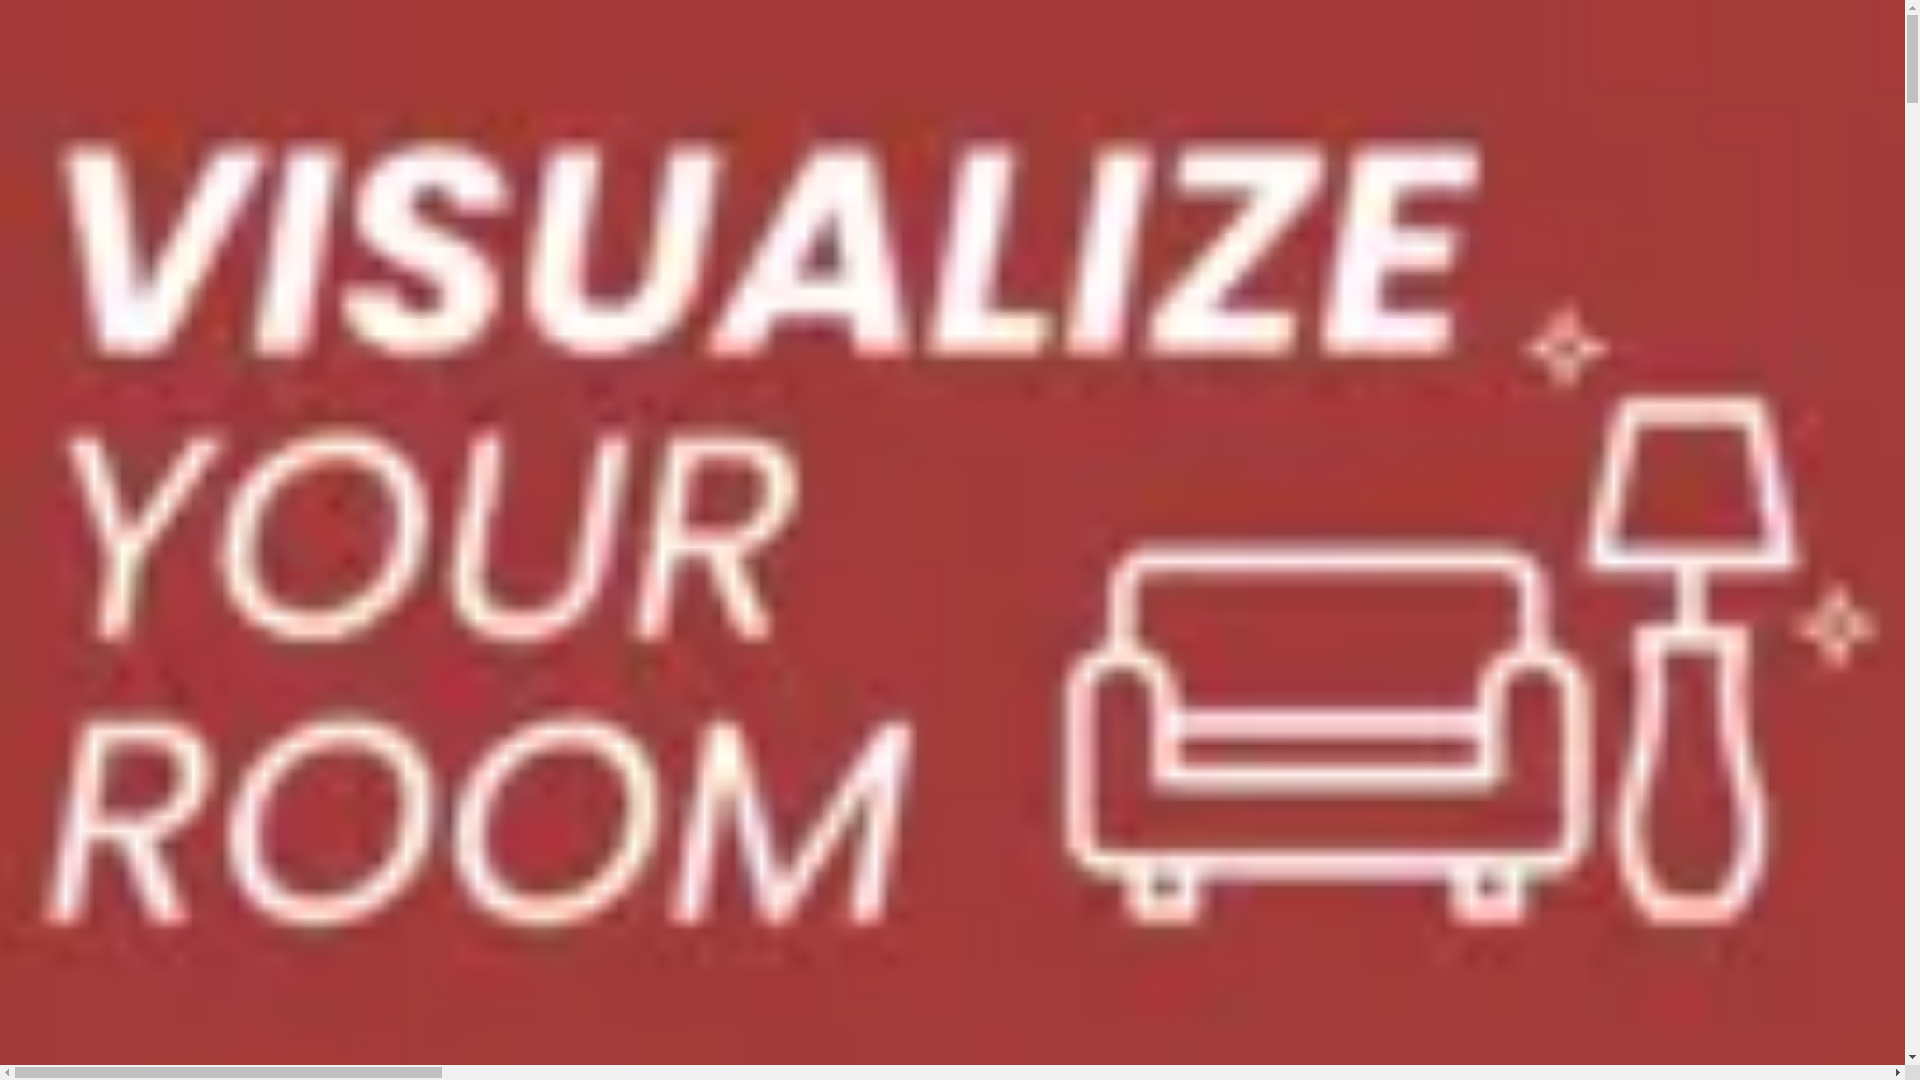 Image resolution: width=1920 pixels, height=1080 pixels. Describe the element at coordinates (200, 329) in the screenshot. I see `Commercial` at that location.